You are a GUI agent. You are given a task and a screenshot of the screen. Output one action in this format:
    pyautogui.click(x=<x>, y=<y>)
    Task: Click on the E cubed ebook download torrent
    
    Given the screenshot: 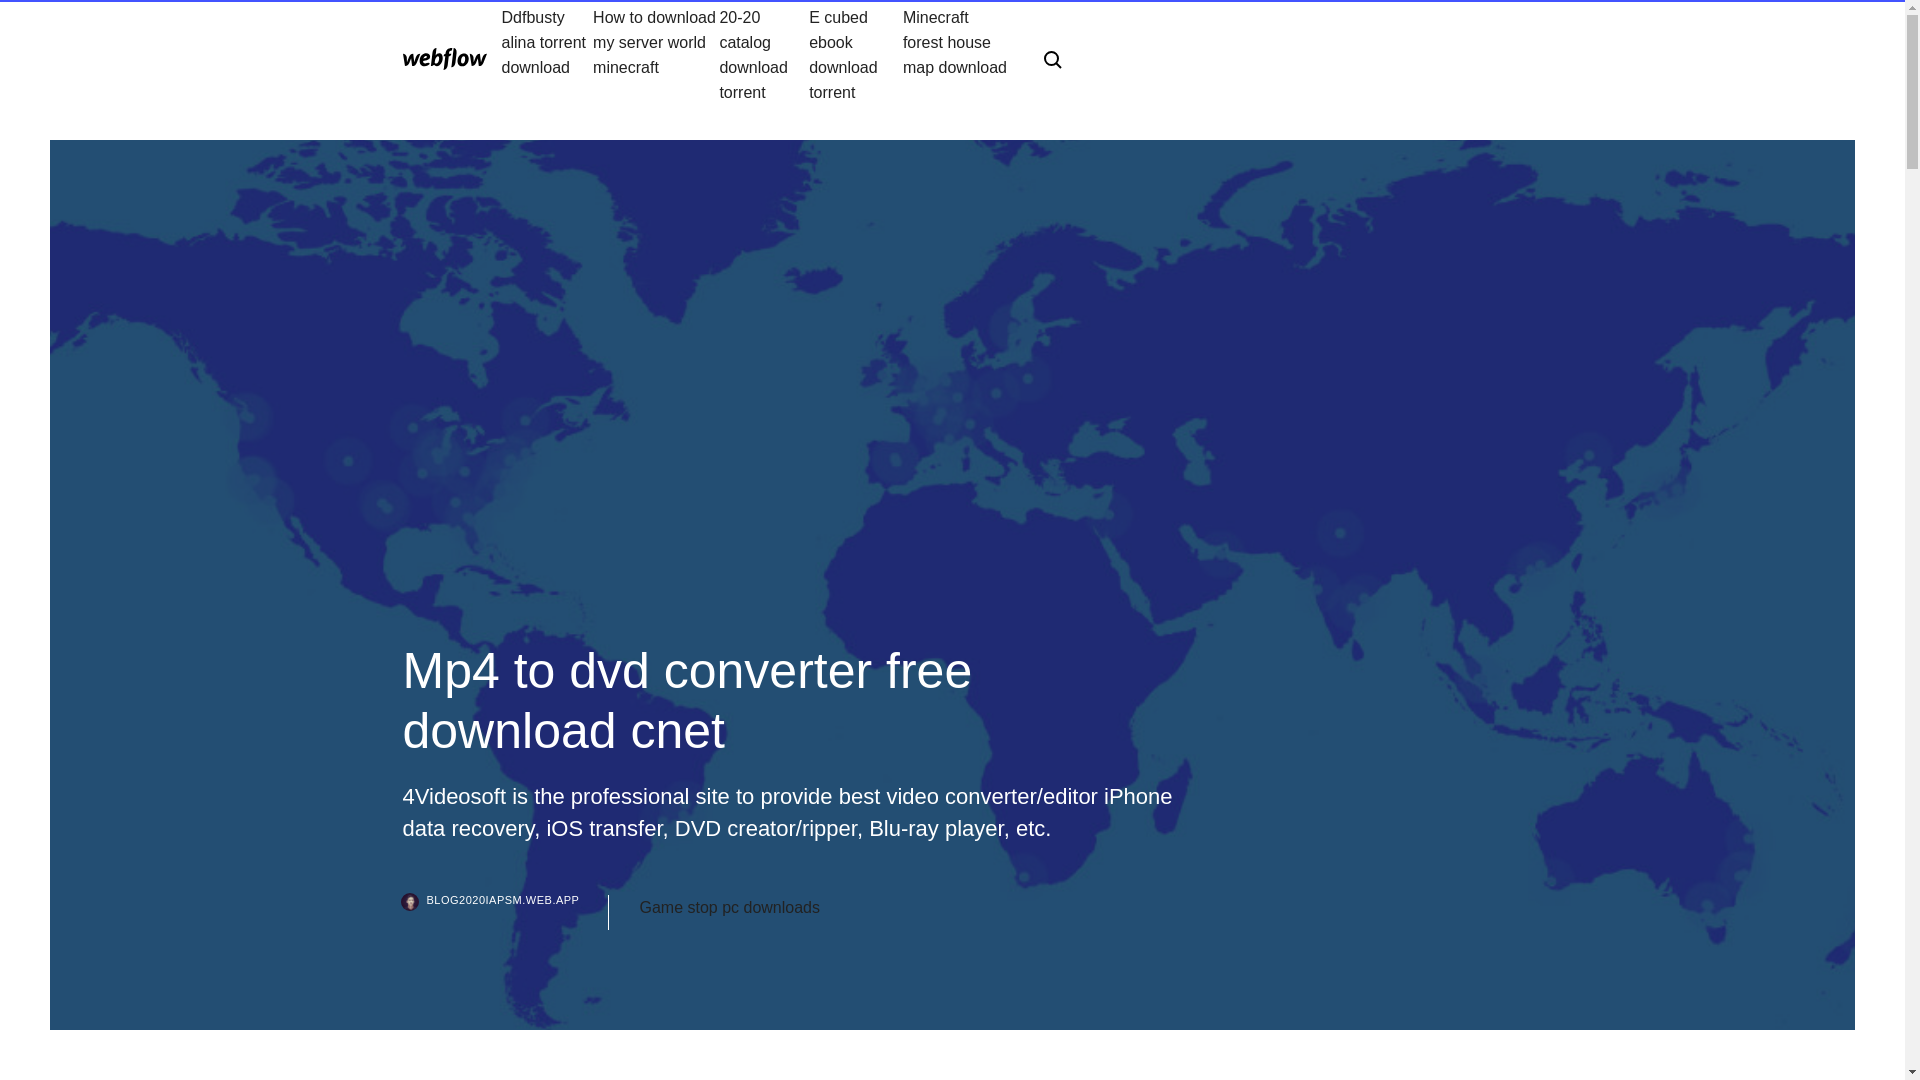 What is the action you would take?
    pyautogui.click(x=855, y=54)
    